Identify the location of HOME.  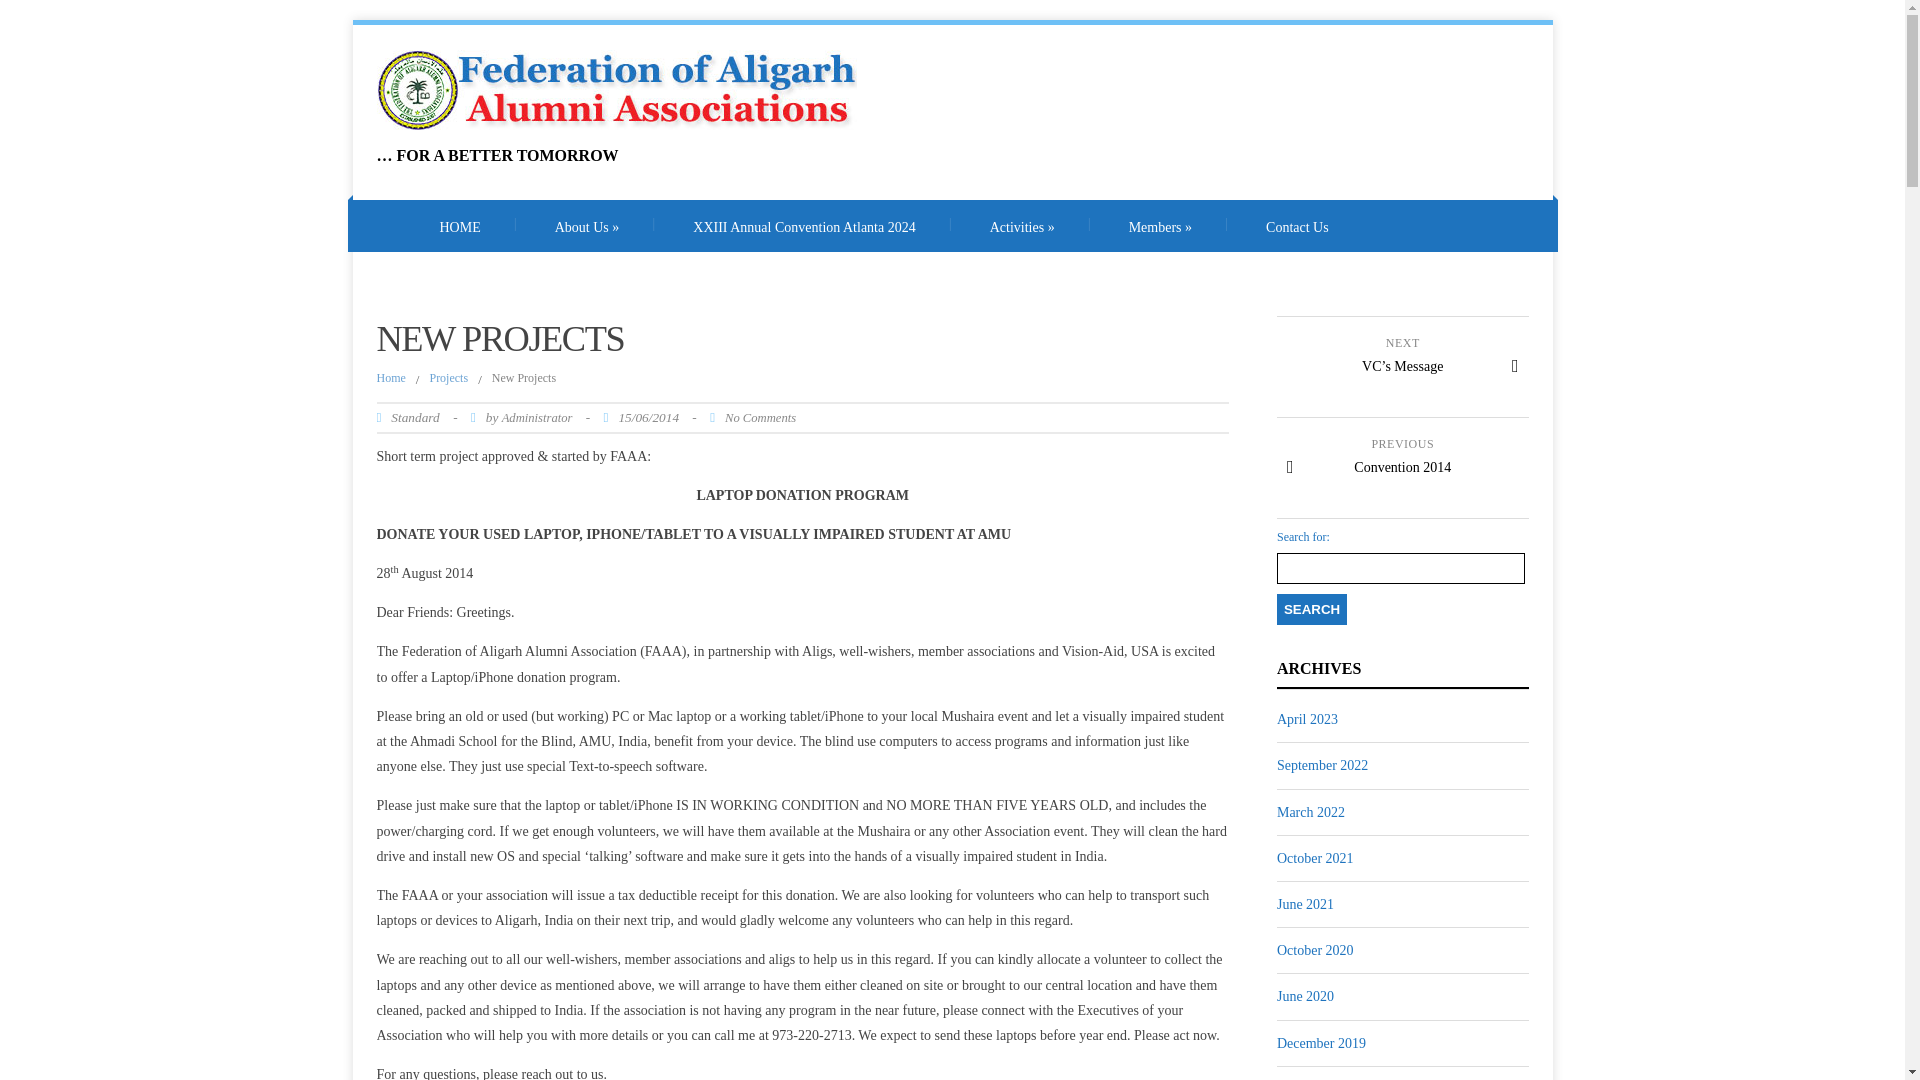
(458, 225).